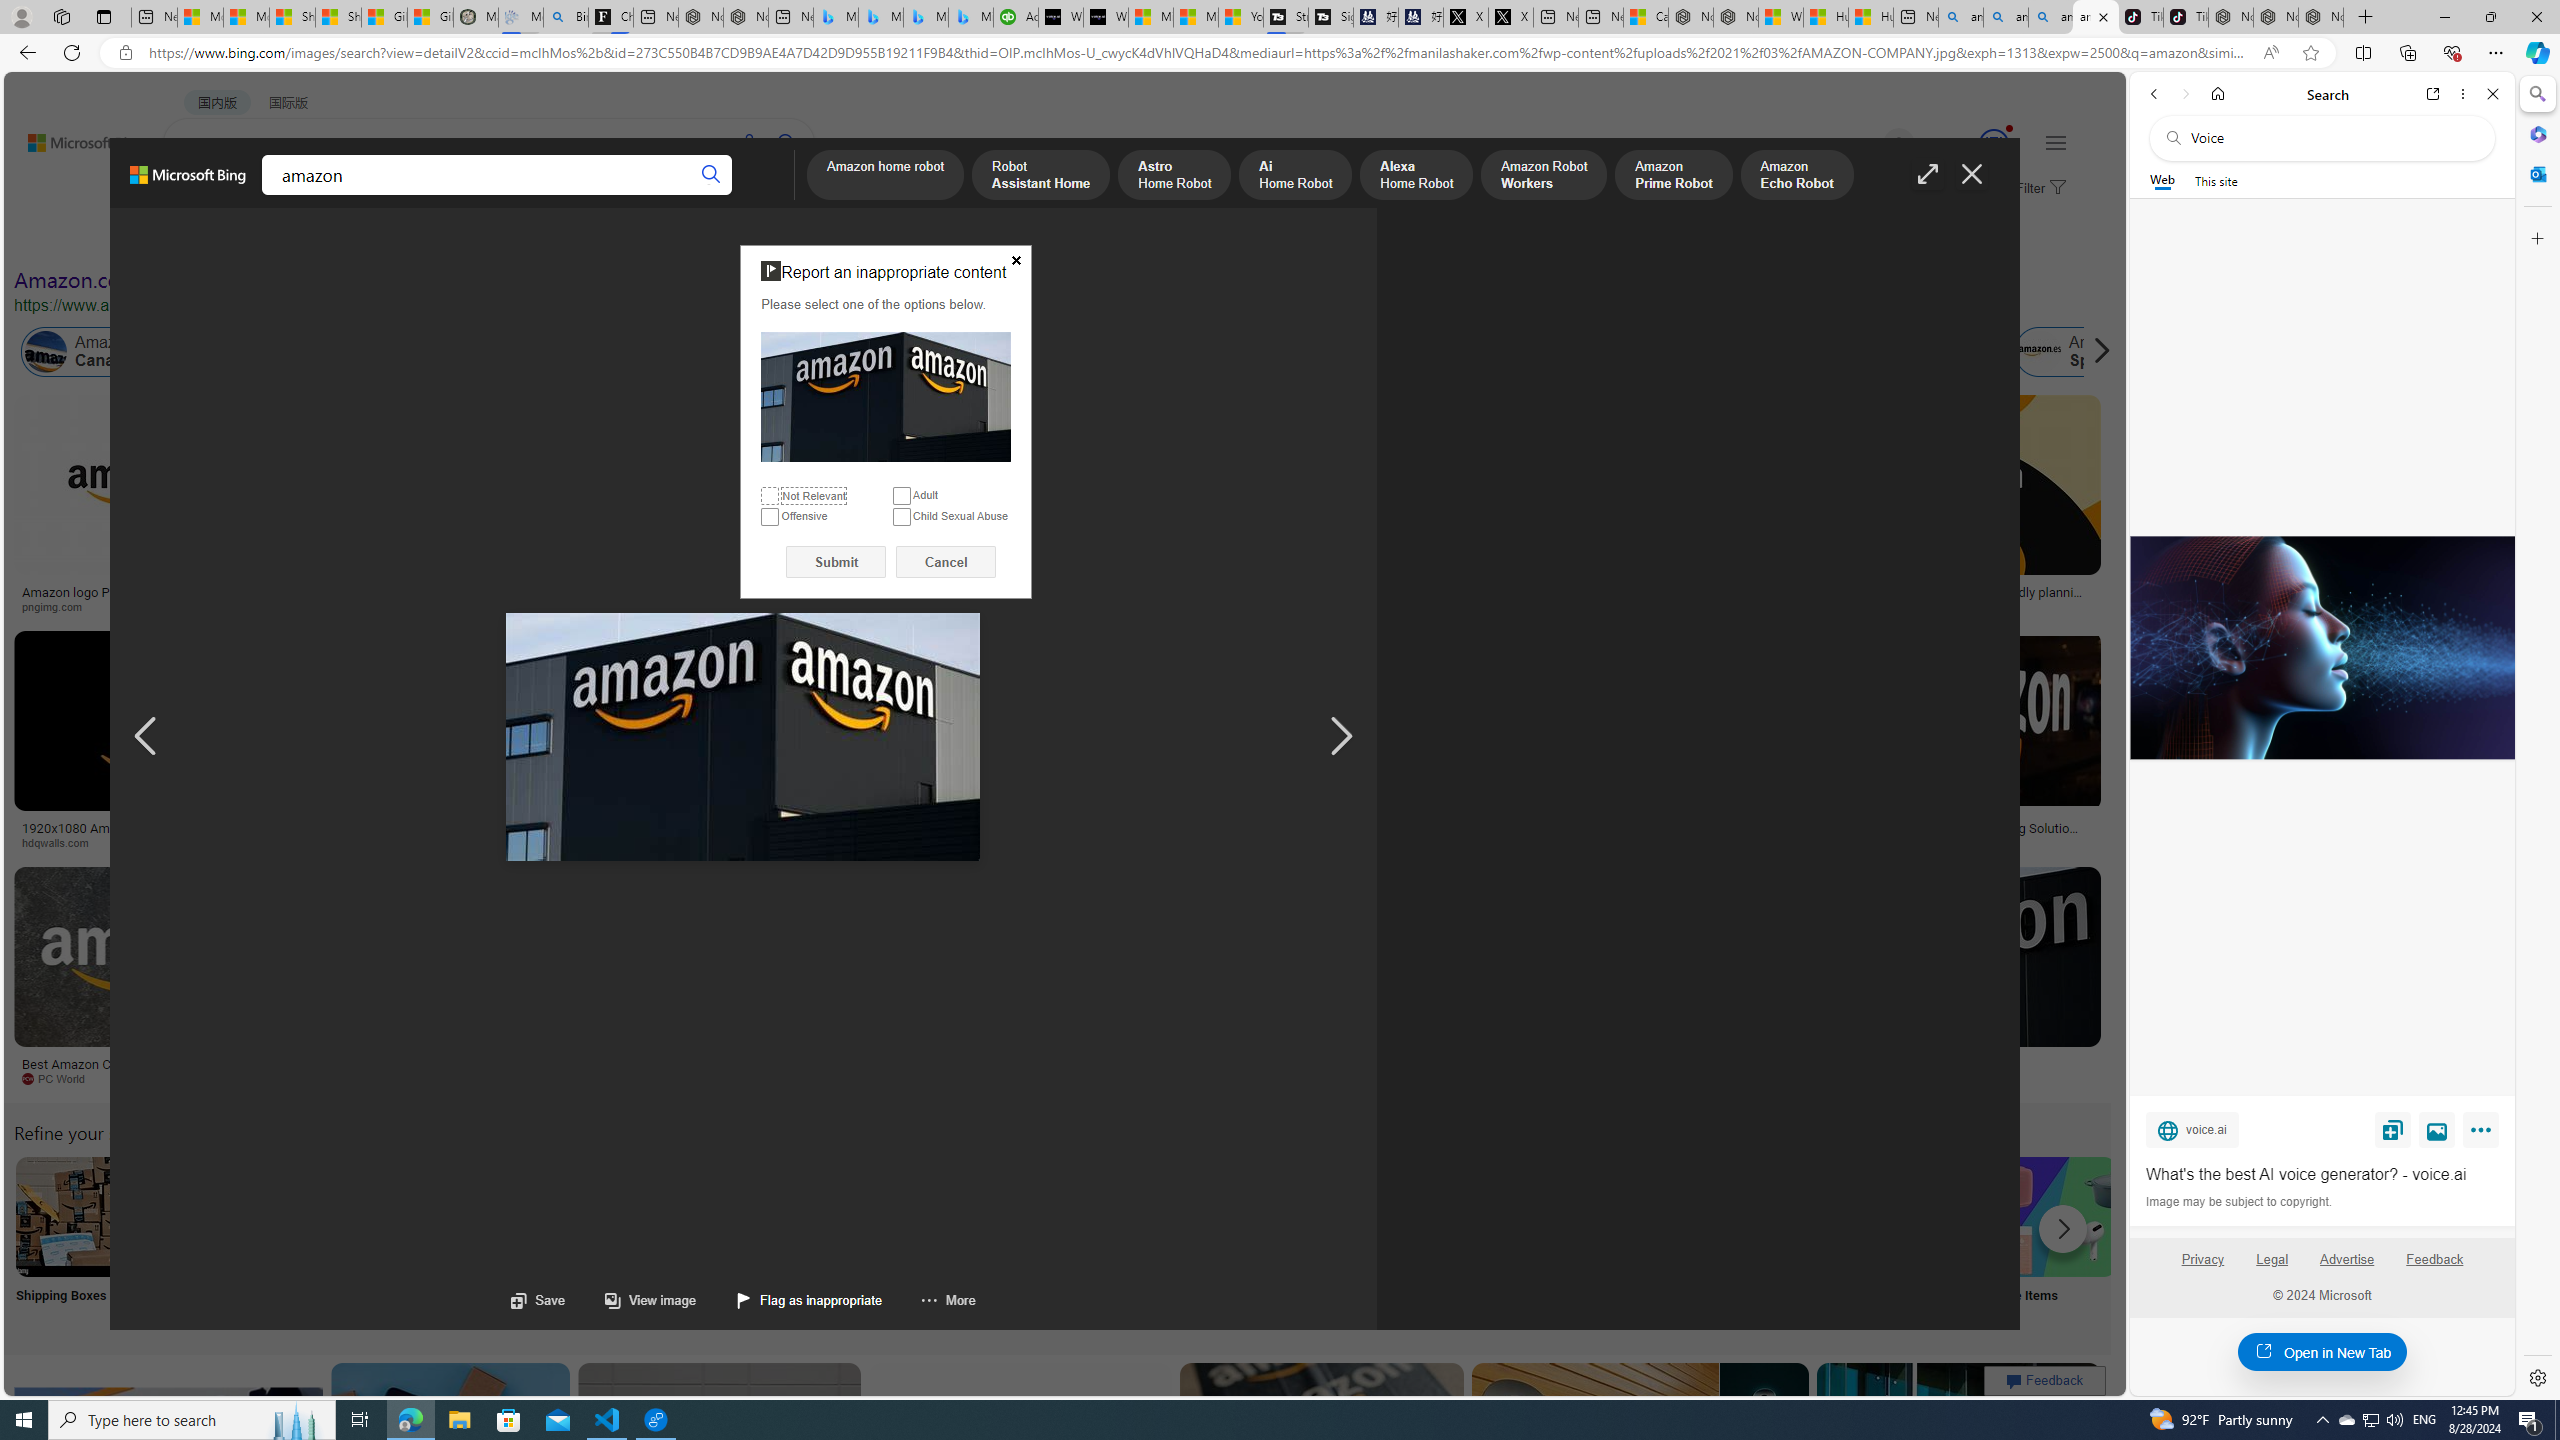  Describe the element at coordinates (999, 1242) in the screenshot. I see `Amazon Wish List Wish List` at that location.